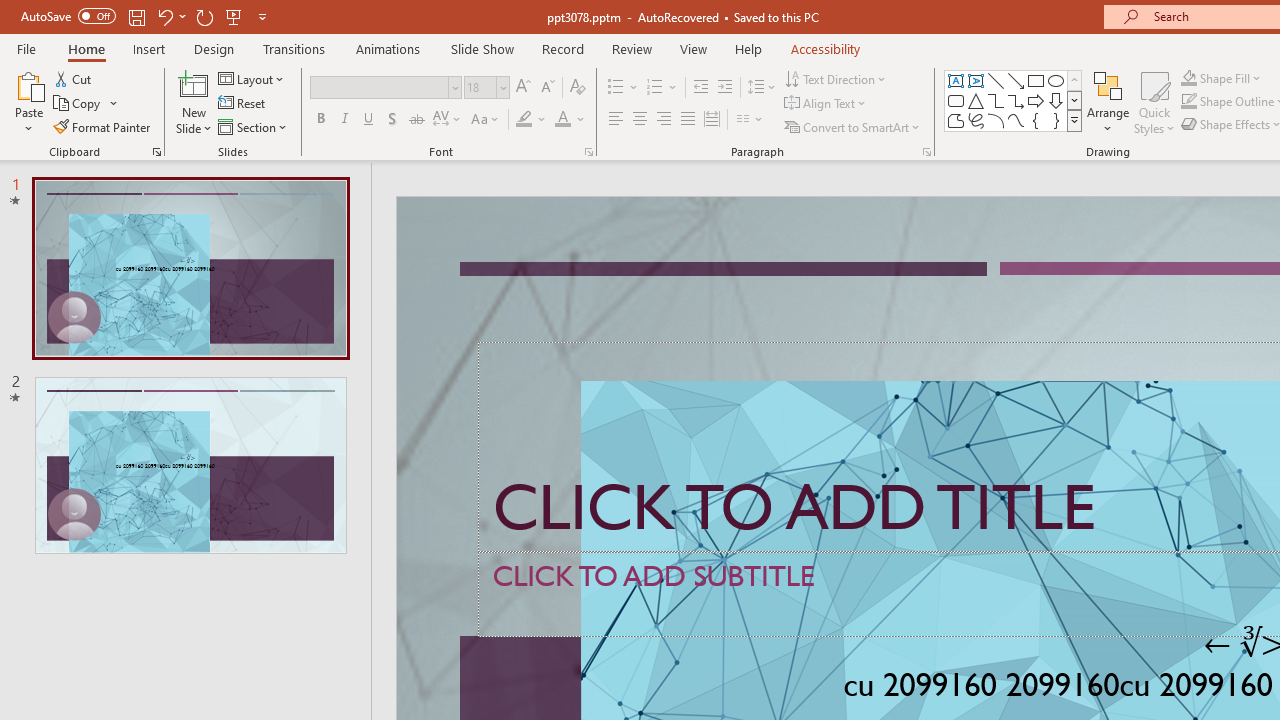 The height and width of the screenshot is (720, 1280). What do you see at coordinates (562, 120) in the screenshot?
I see `Font Color Red` at bounding box center [562, 120].